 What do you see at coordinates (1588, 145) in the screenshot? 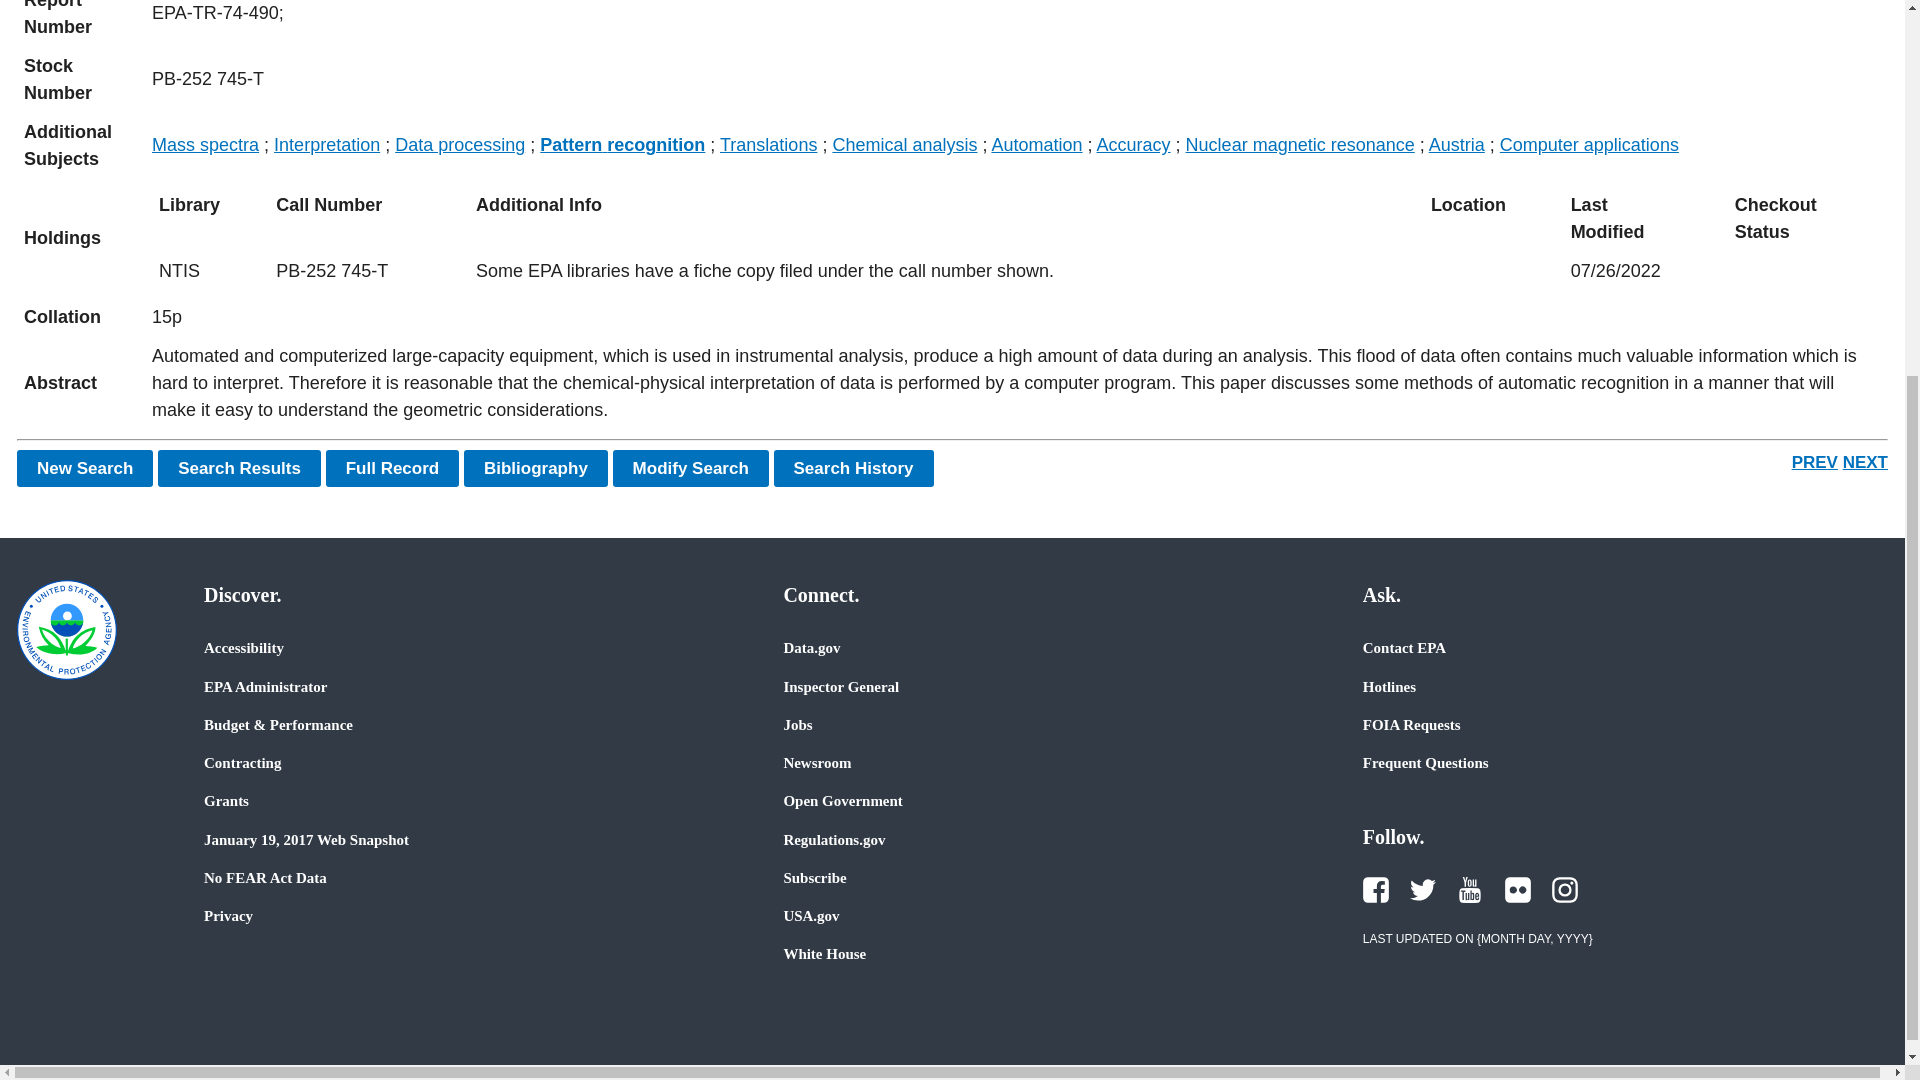
I see `Computer applications` at bounding box center [1588, 145].